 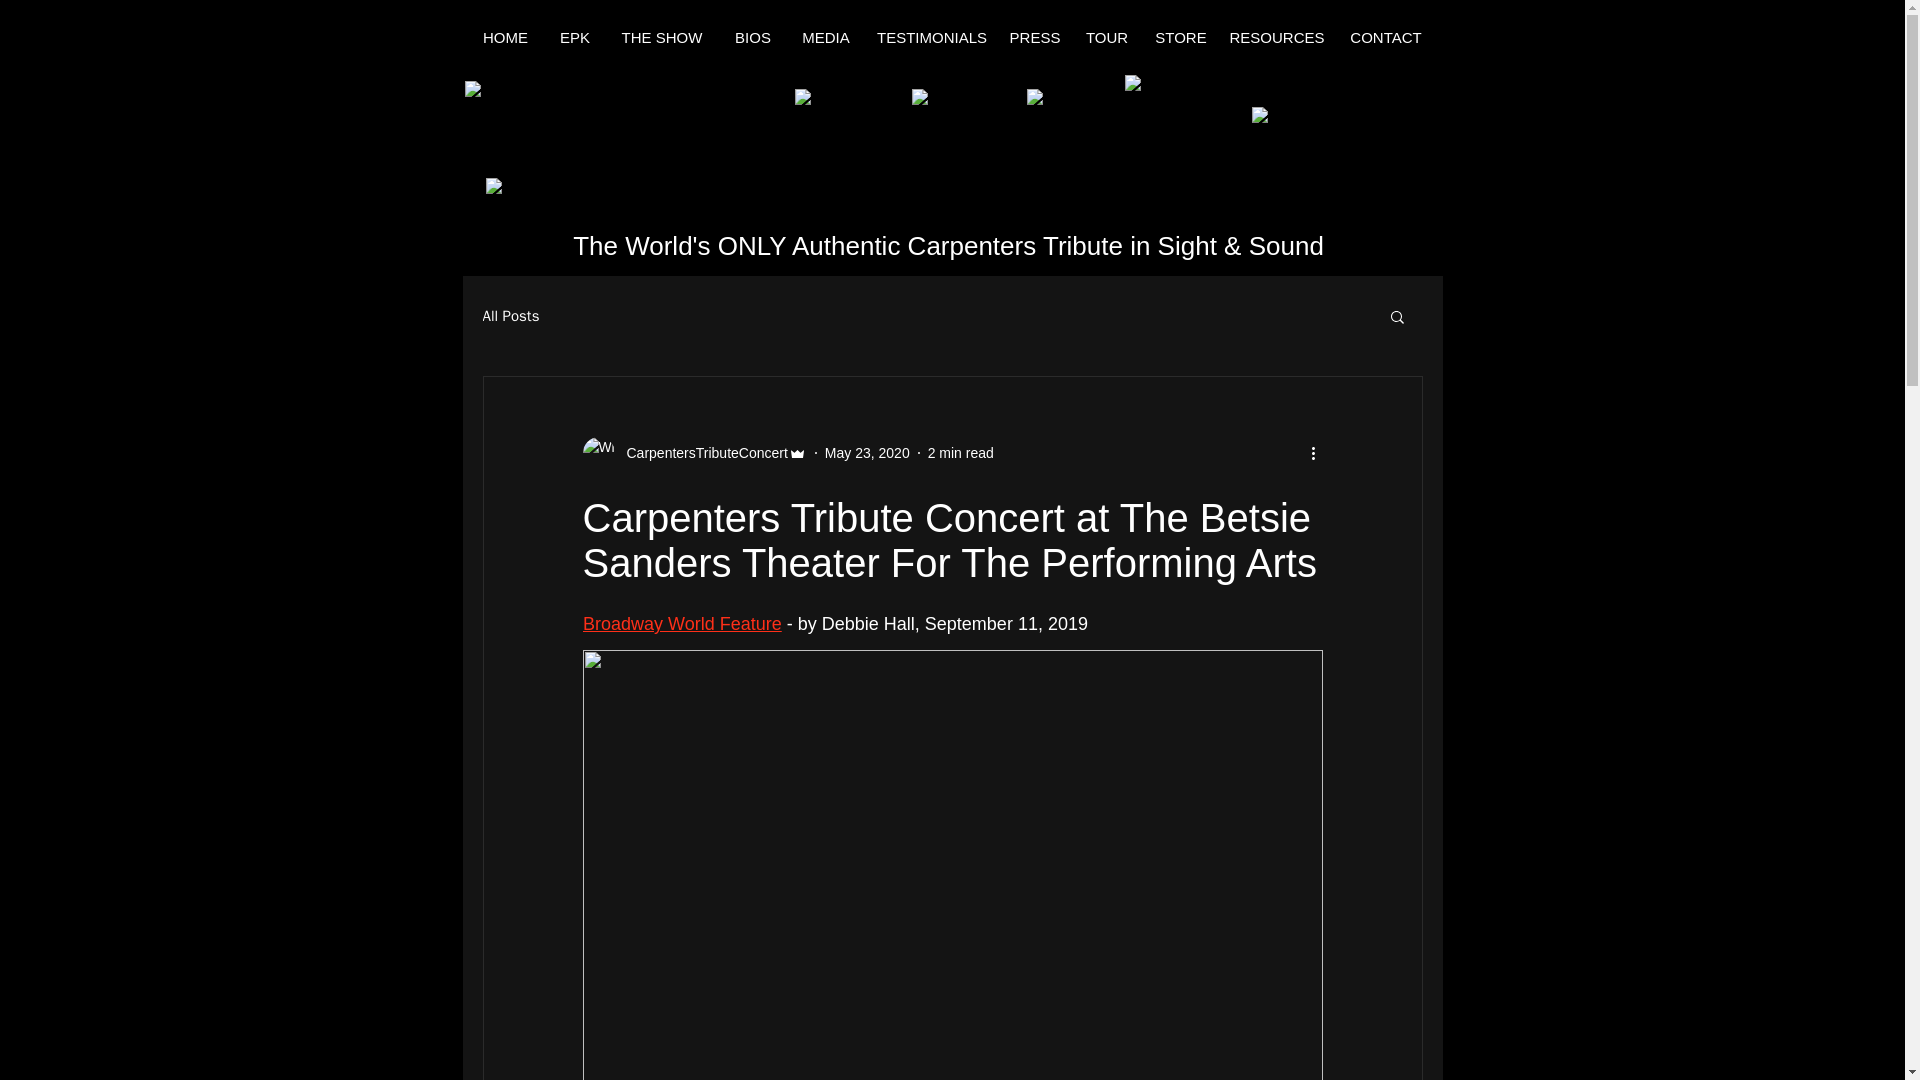 I want to click on RESOURCES, so click(x=1276, y=38).